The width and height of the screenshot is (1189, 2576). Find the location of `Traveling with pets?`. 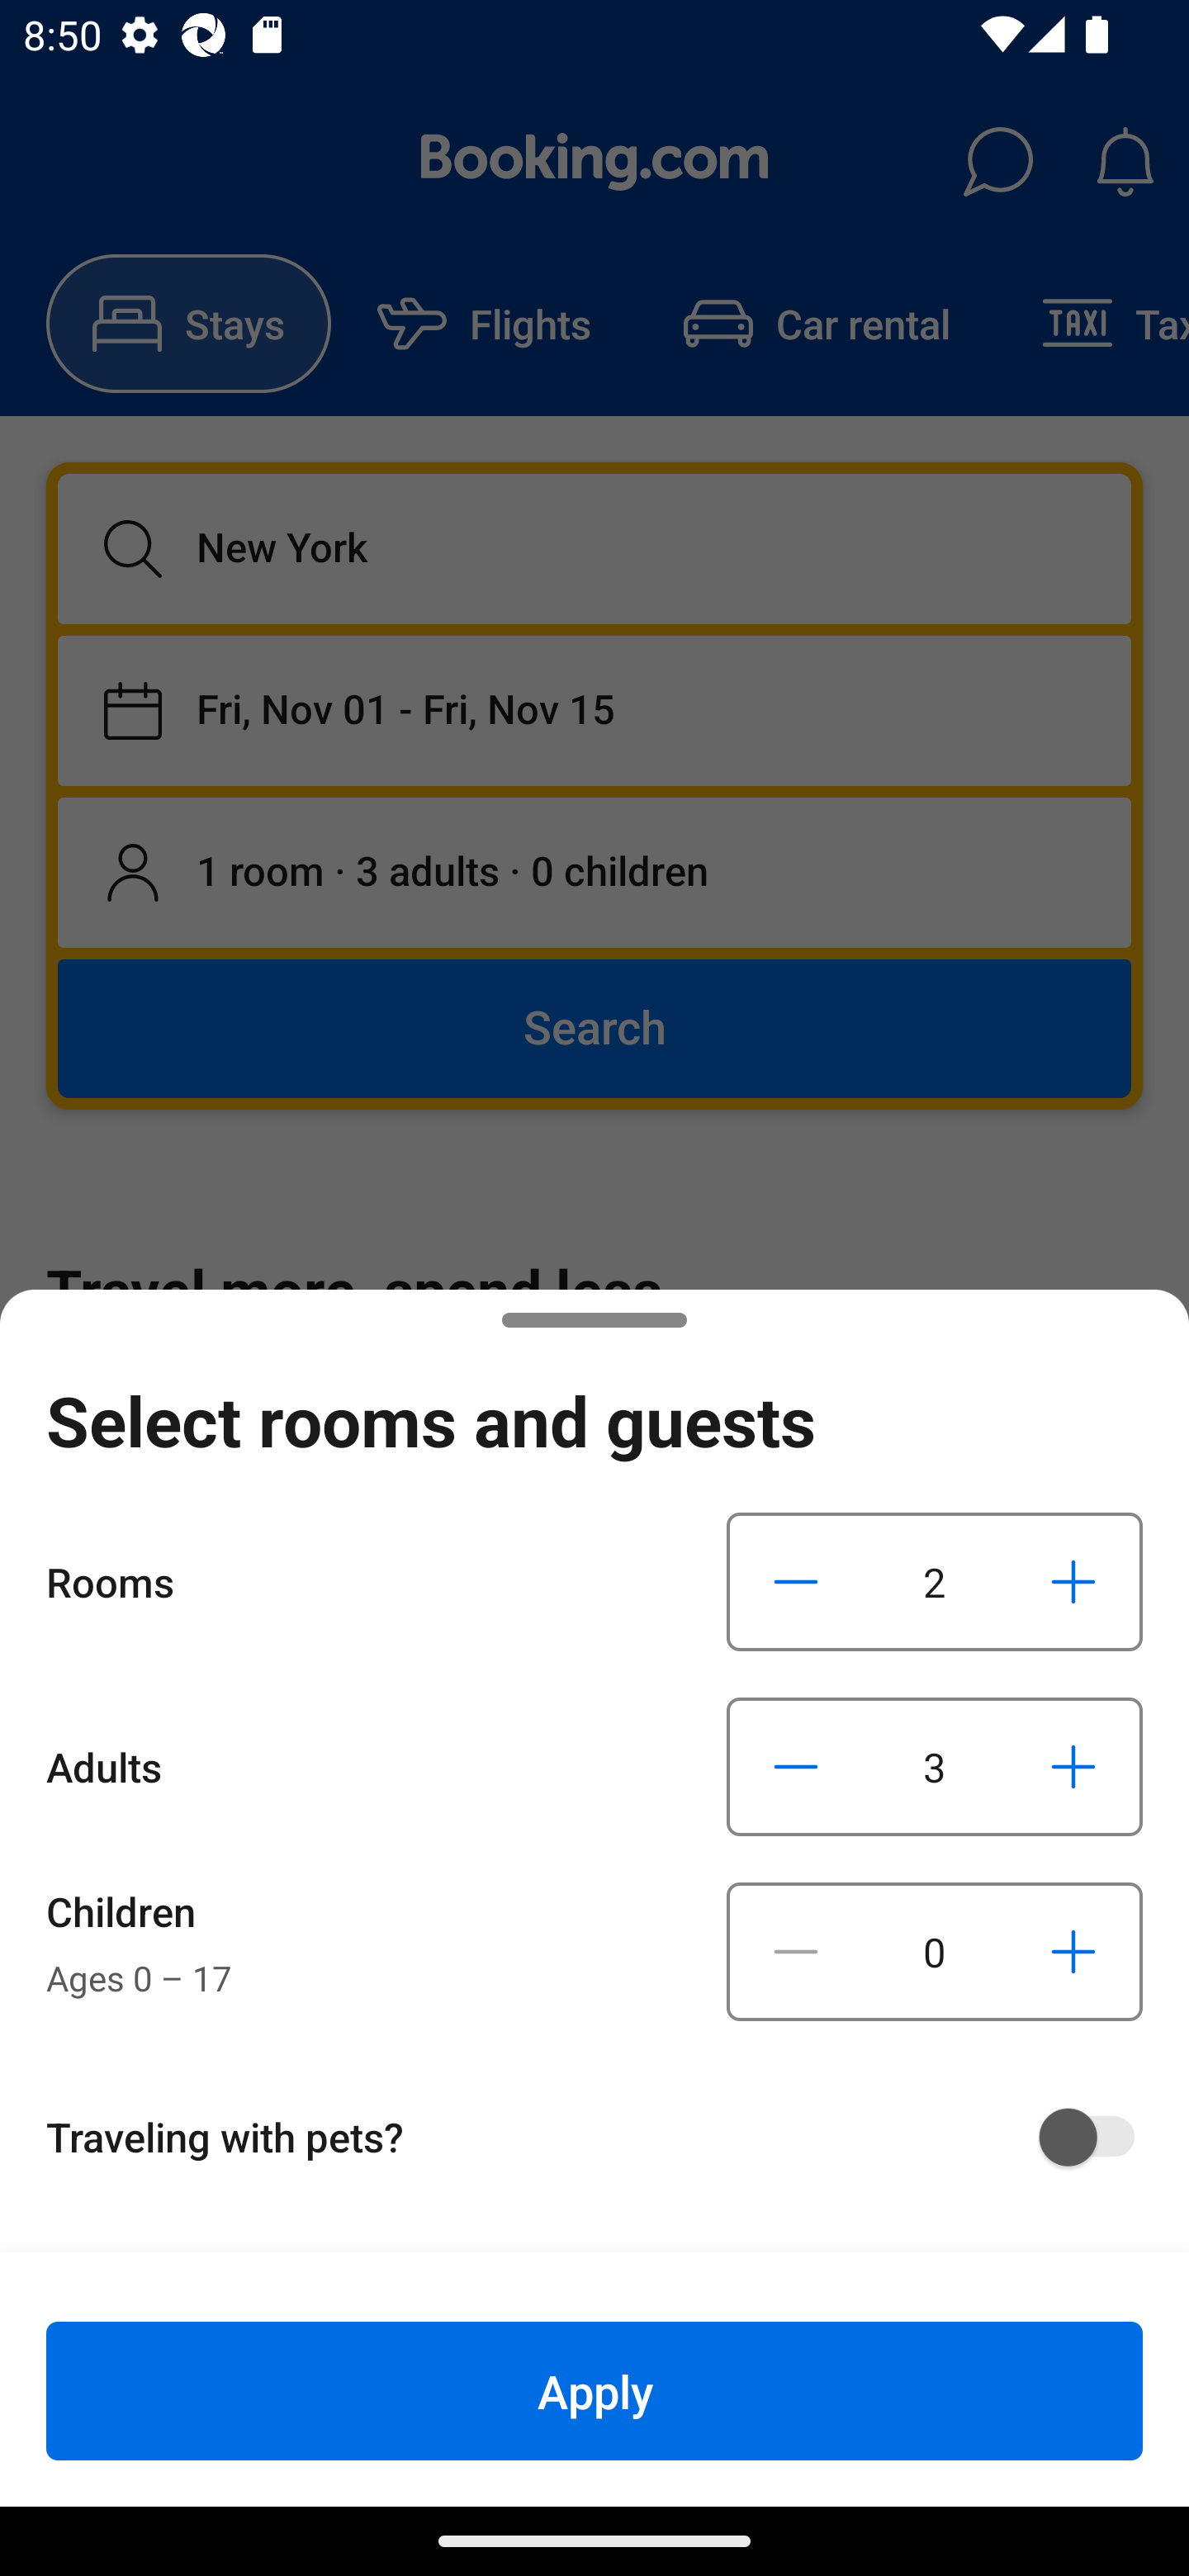

Traveling with pets? is located at coordinates (606, 2137).